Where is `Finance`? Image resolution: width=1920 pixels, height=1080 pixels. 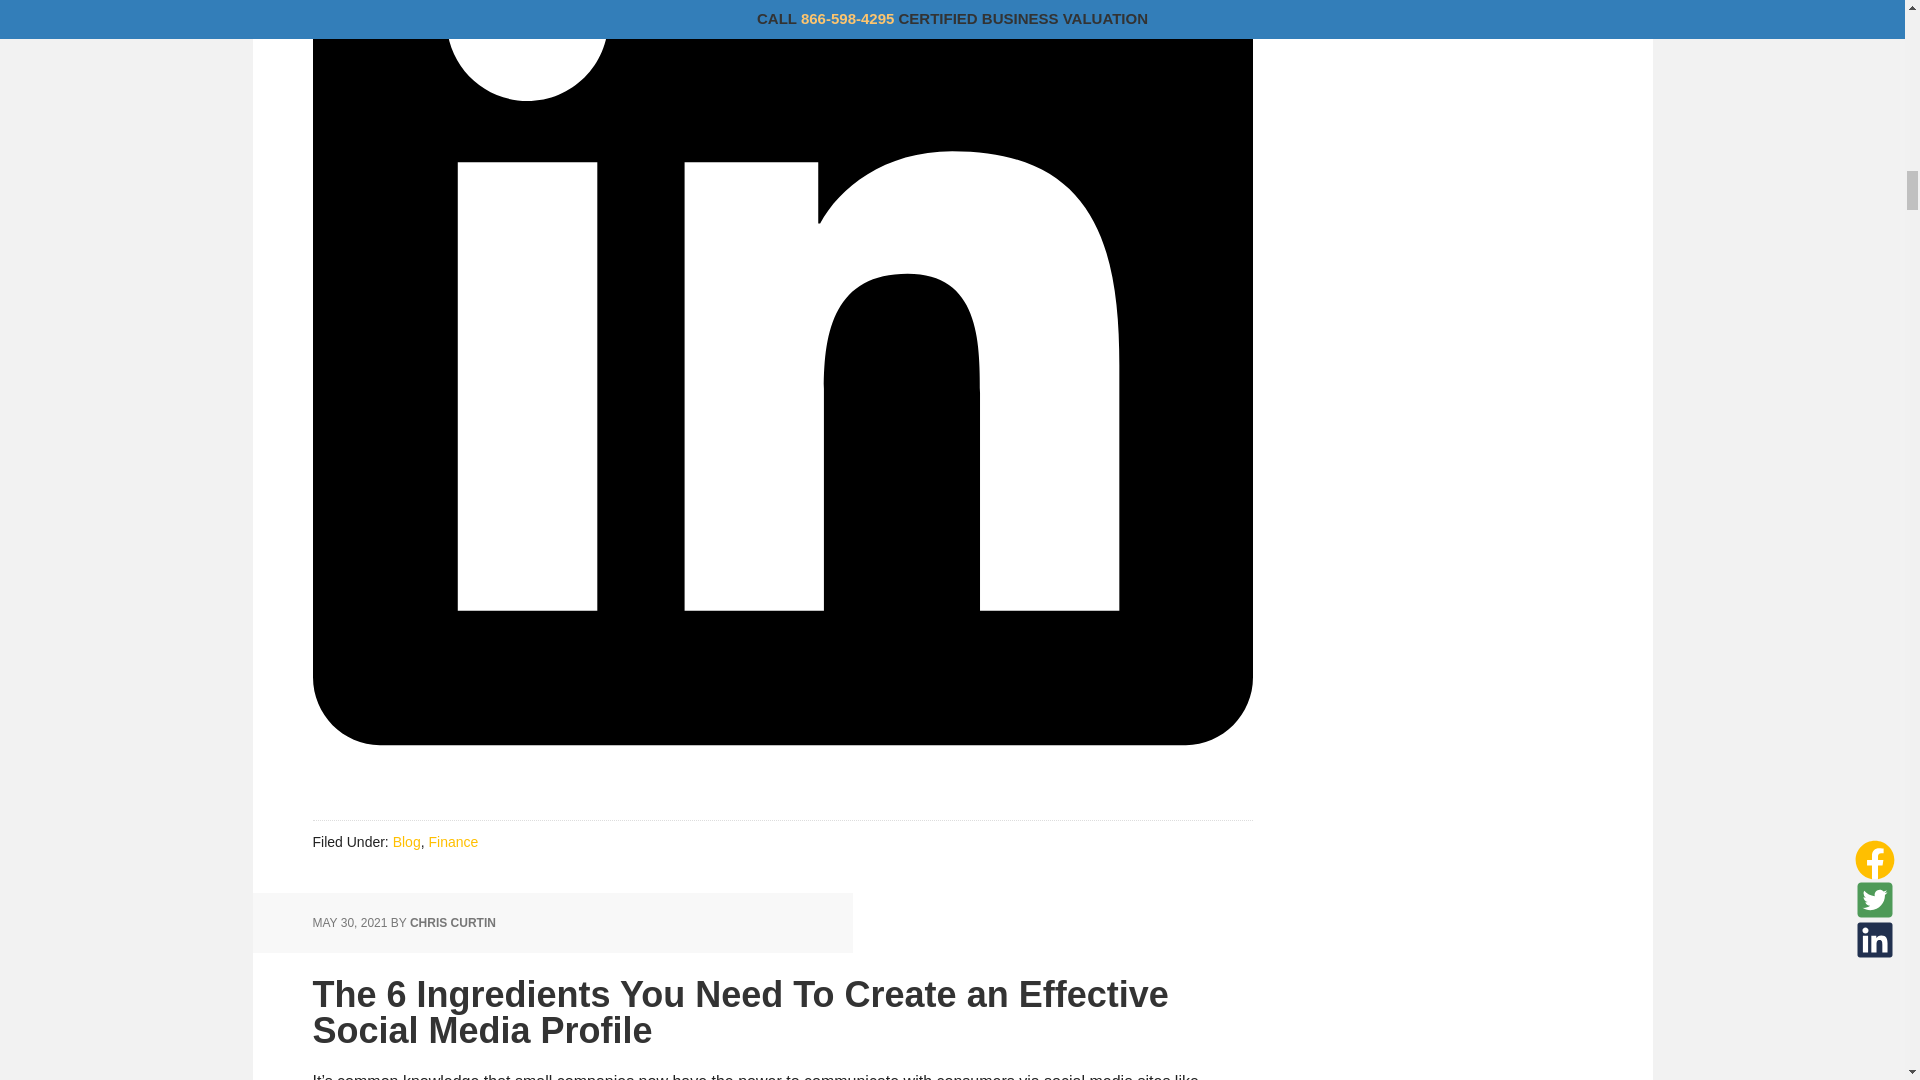 Finance is located at coordinates (453, 841).